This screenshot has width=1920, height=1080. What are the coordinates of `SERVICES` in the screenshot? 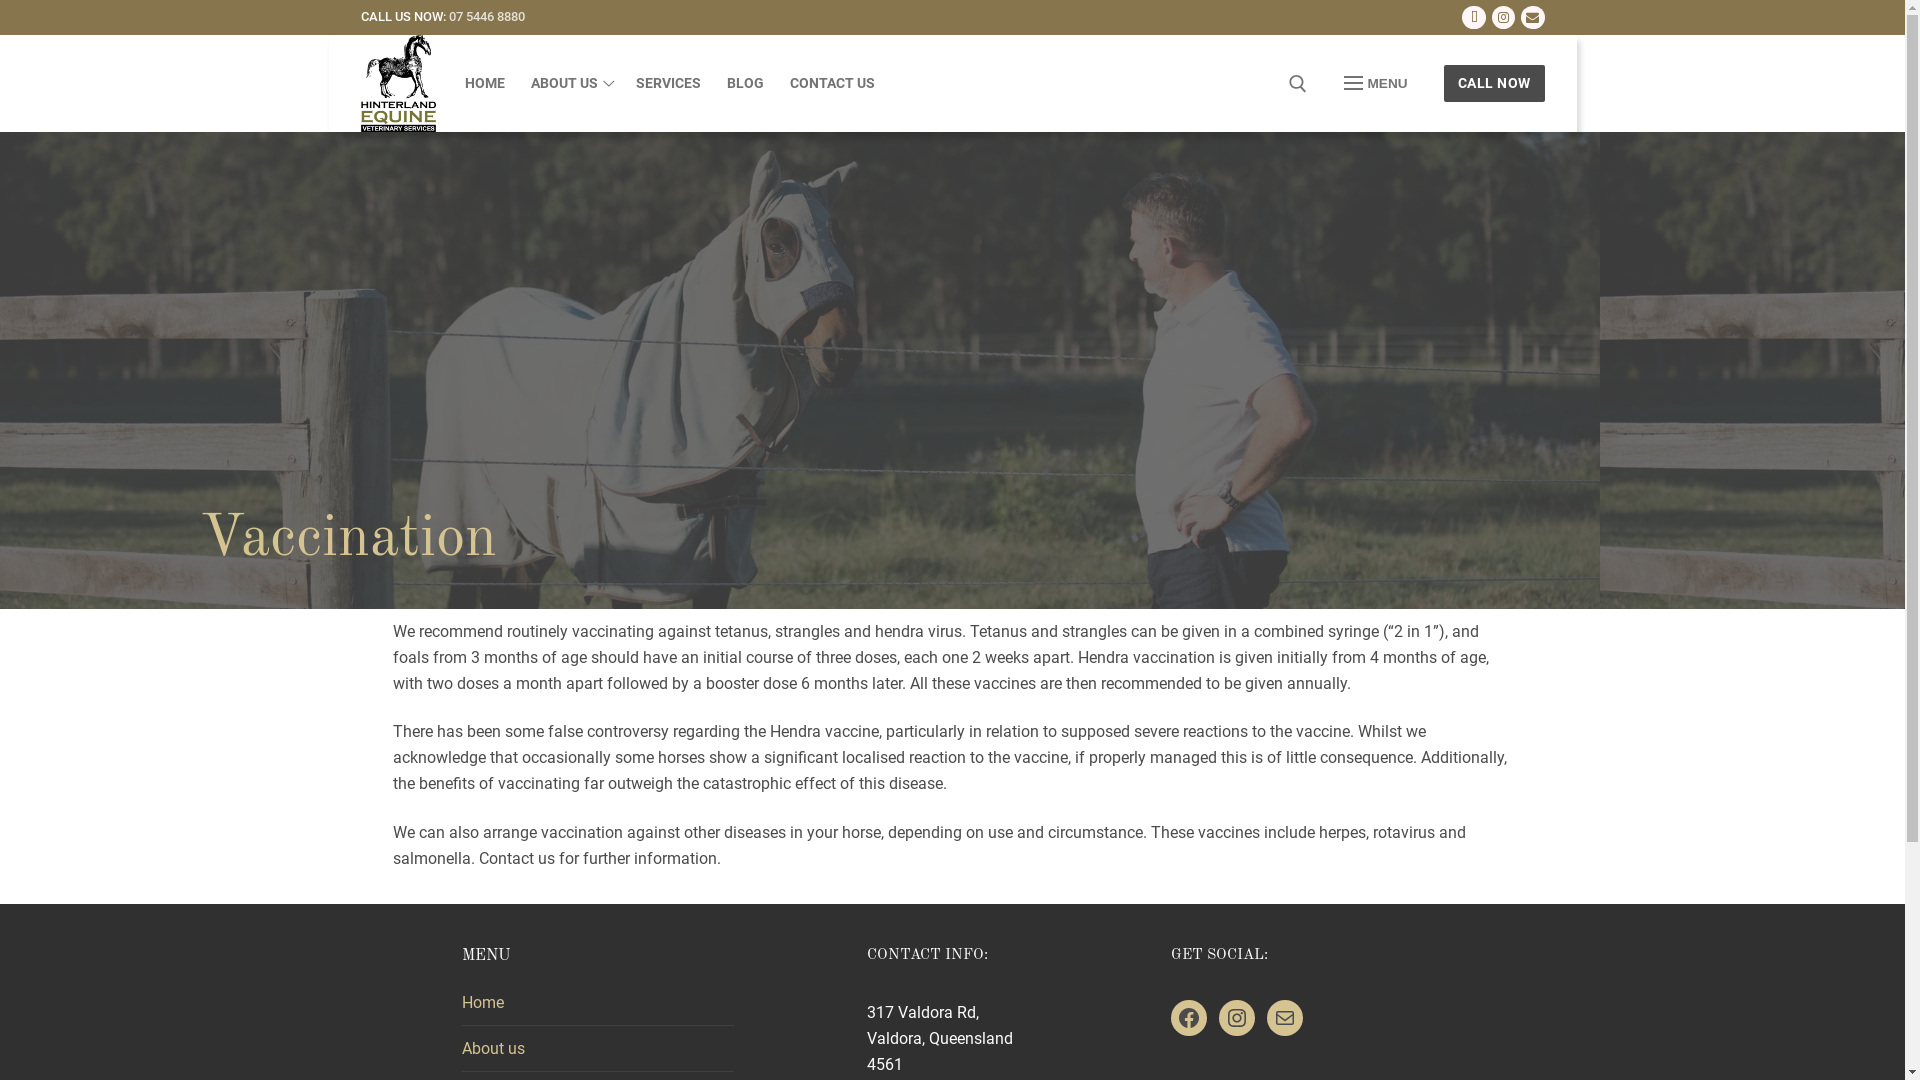 It's located at (668, 84).